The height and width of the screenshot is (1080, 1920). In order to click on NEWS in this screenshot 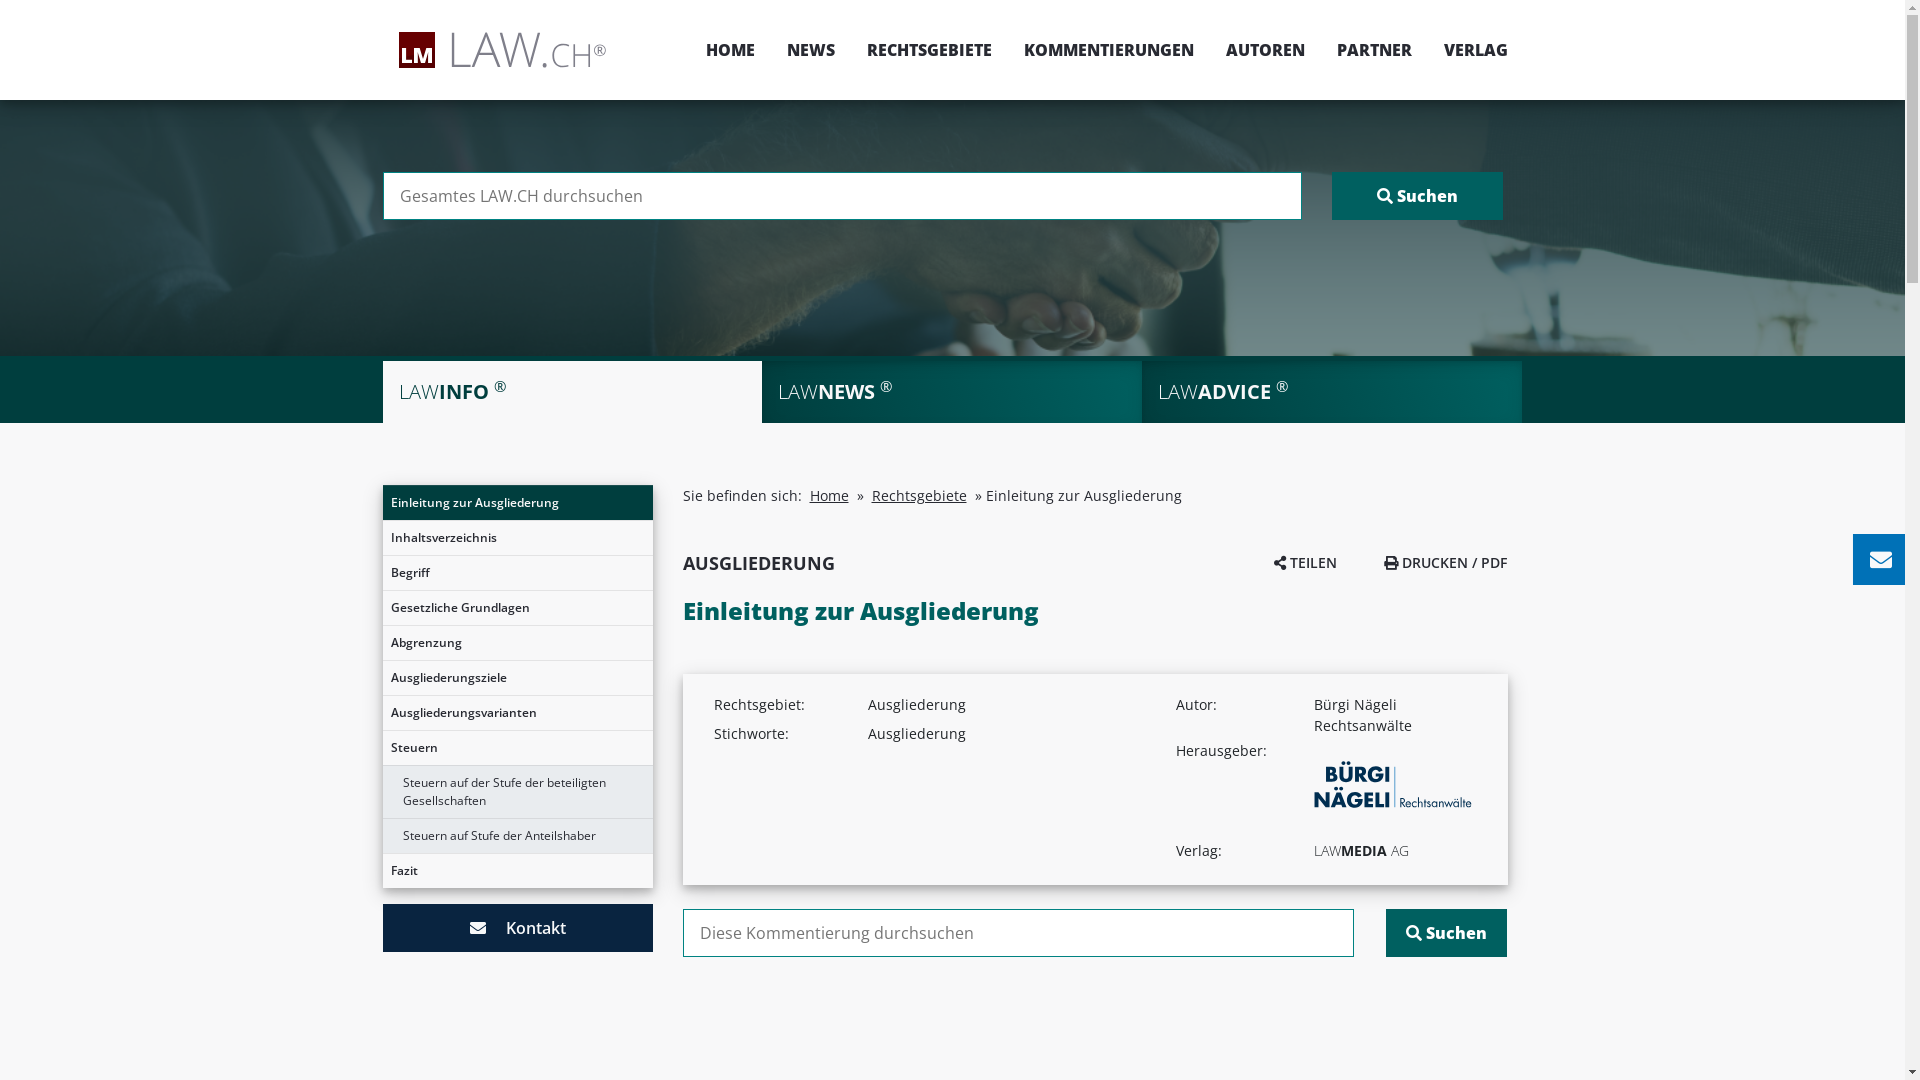, I will do `click(810, 50)`.